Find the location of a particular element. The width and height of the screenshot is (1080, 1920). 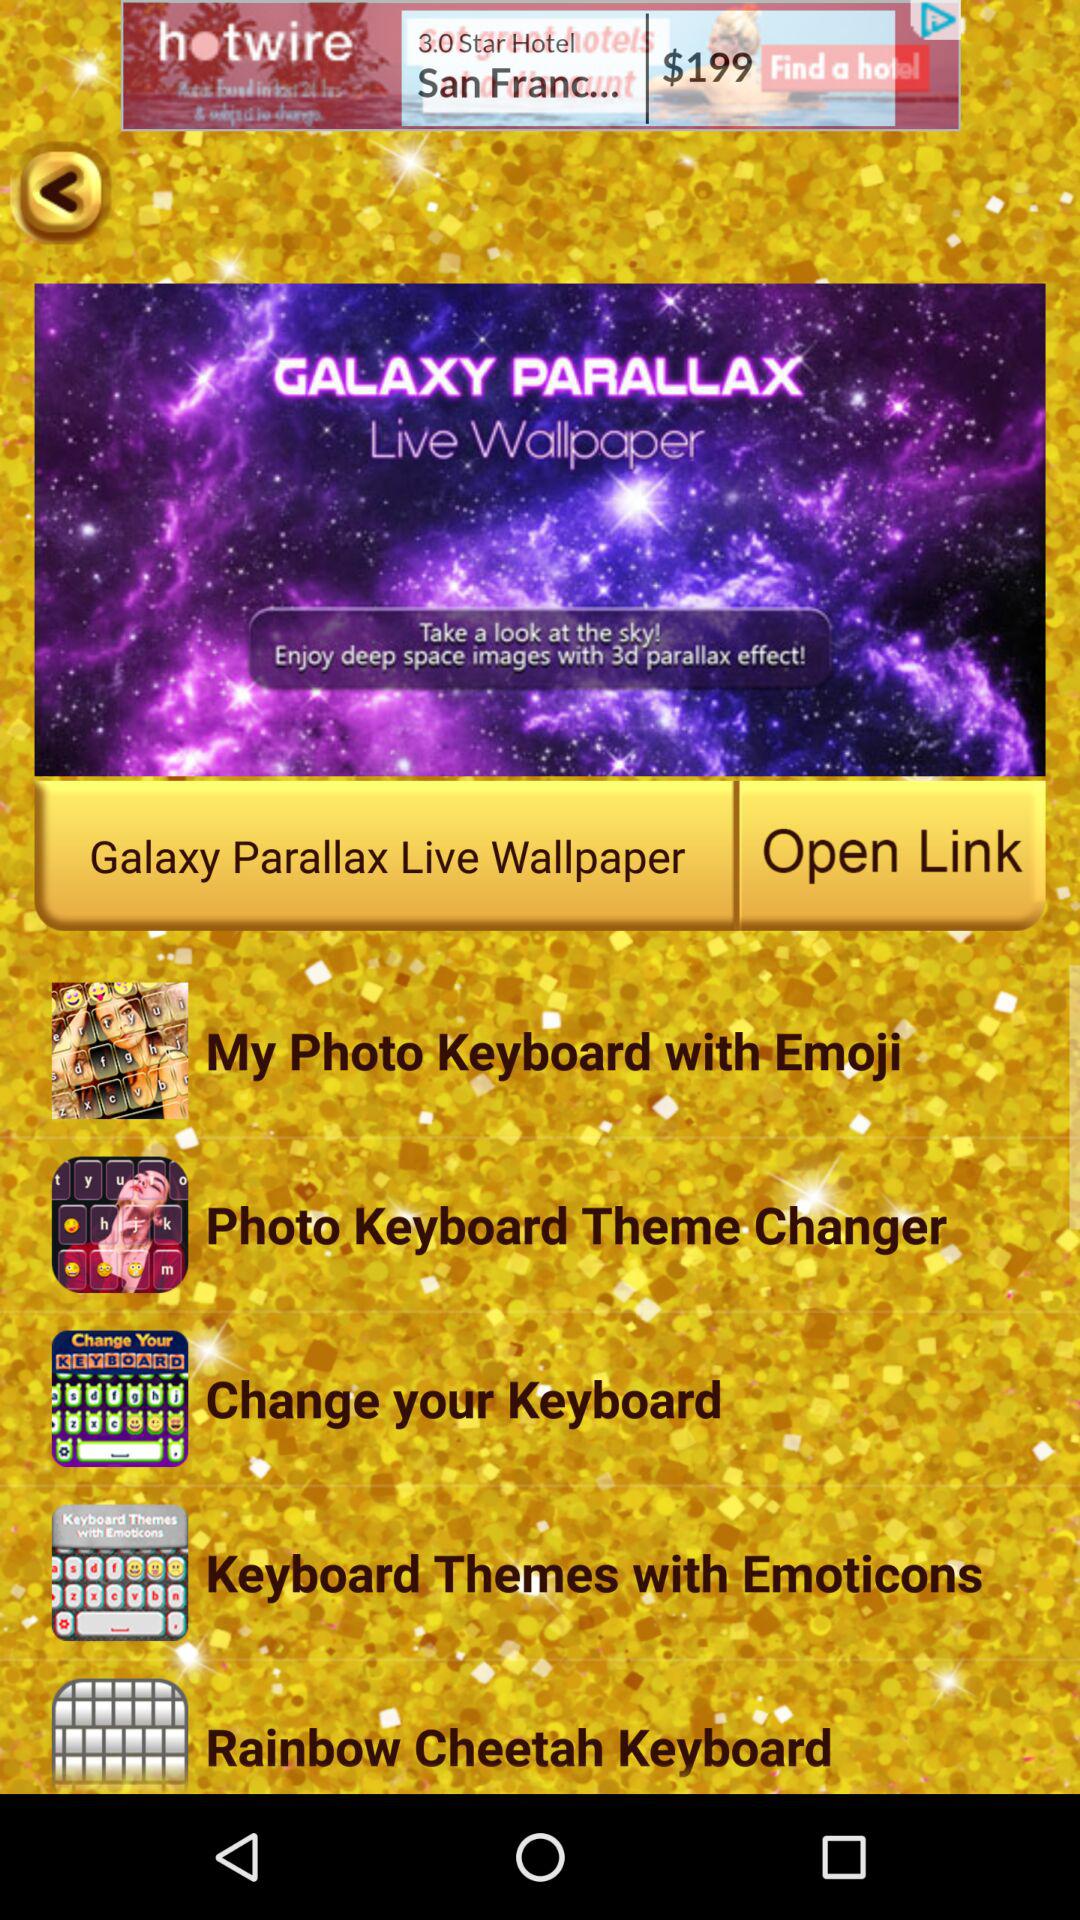

go to previous is located at coordinates (60, 192).